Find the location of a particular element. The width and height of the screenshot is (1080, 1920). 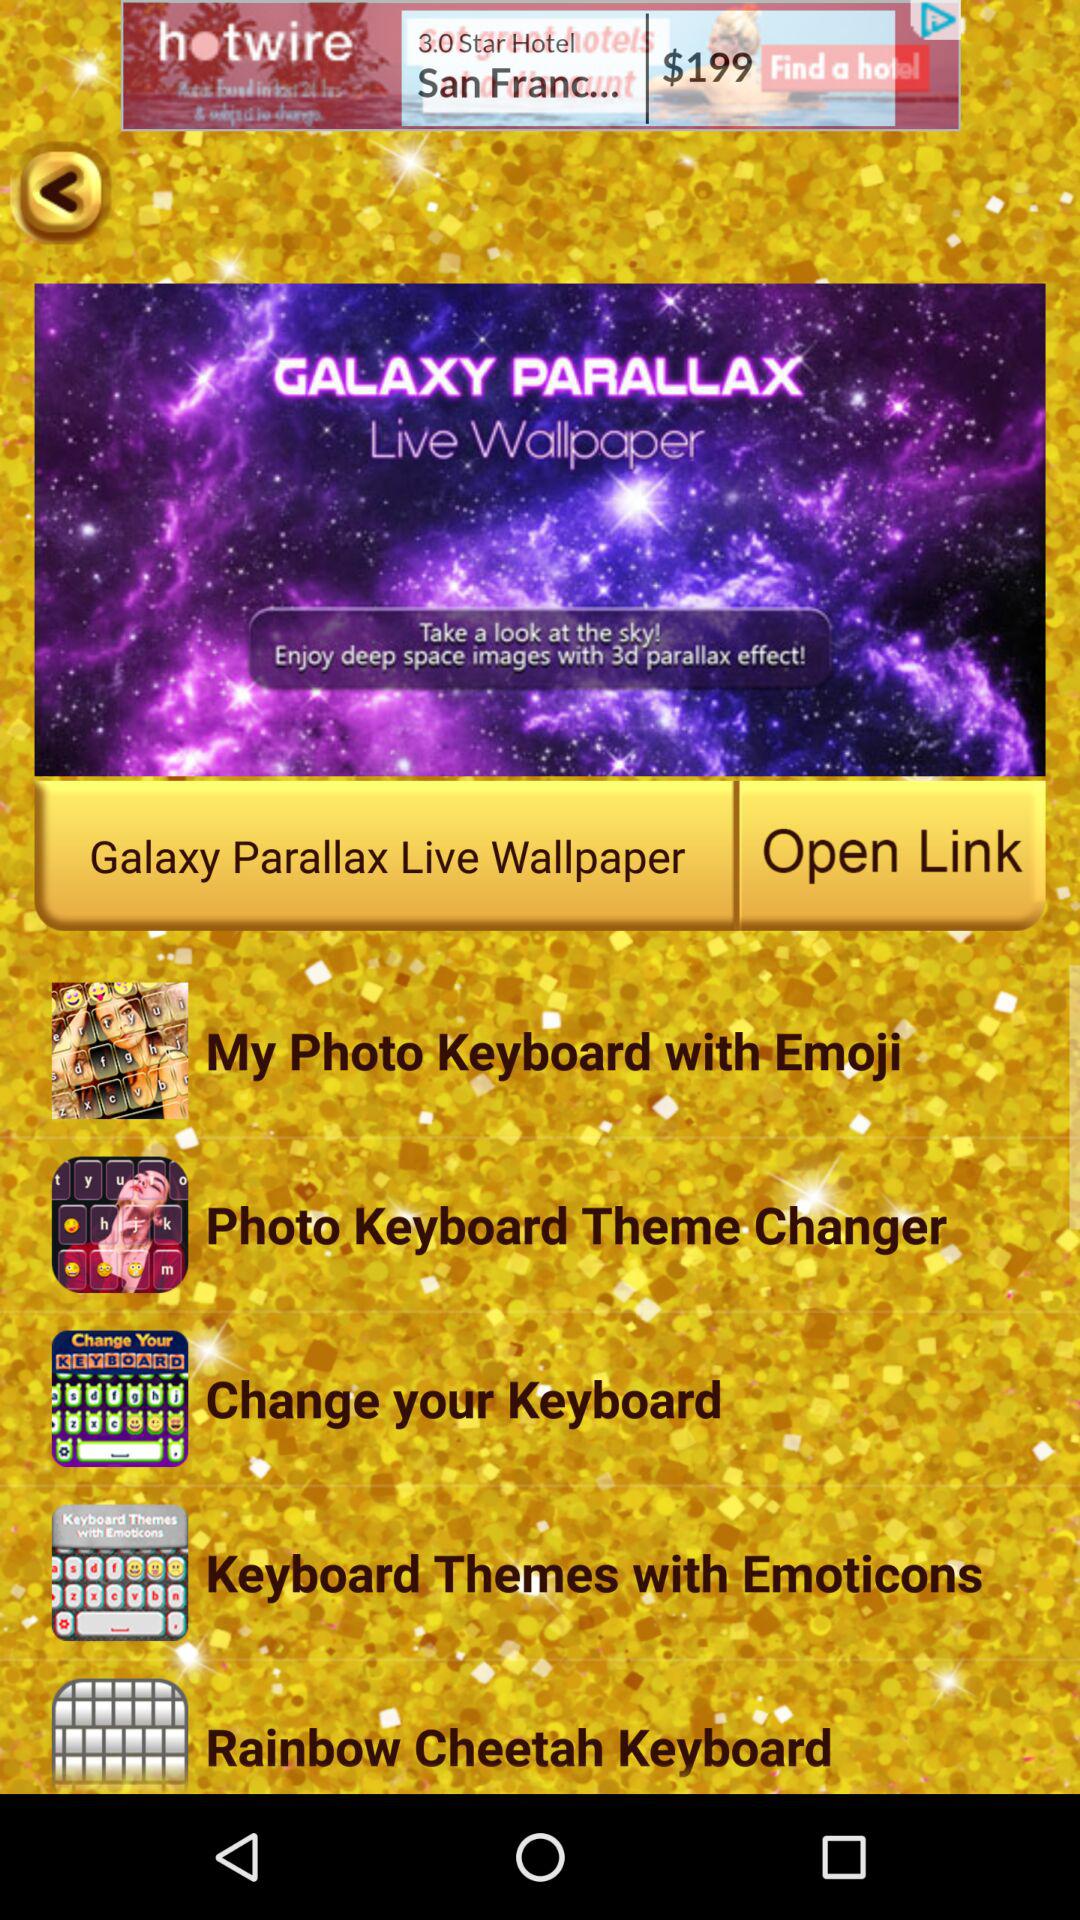

go to previous is located at coordinates (60, 192).